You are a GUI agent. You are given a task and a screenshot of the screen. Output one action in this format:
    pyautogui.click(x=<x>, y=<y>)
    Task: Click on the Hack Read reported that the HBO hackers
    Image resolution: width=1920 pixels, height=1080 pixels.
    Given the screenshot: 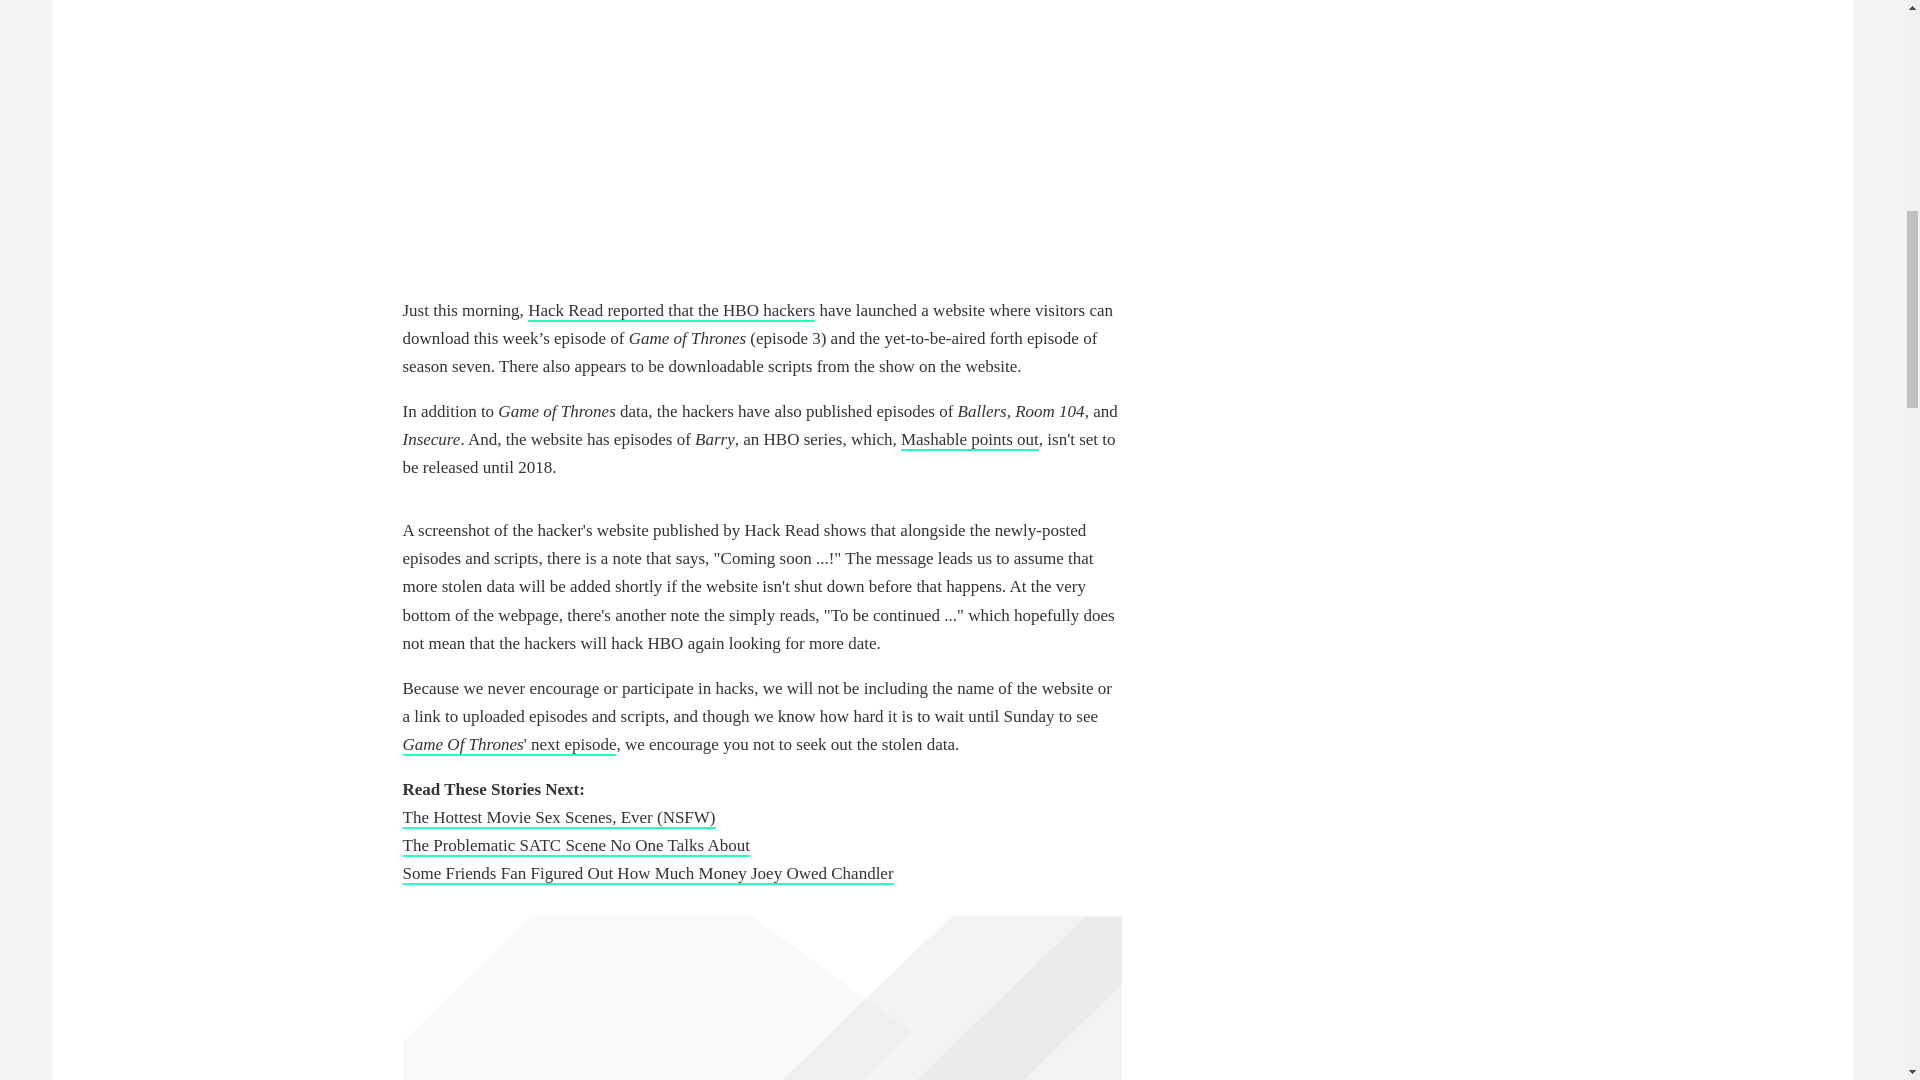 What is the action you would take?
    pyautogui.click(x=671, y=311)
    